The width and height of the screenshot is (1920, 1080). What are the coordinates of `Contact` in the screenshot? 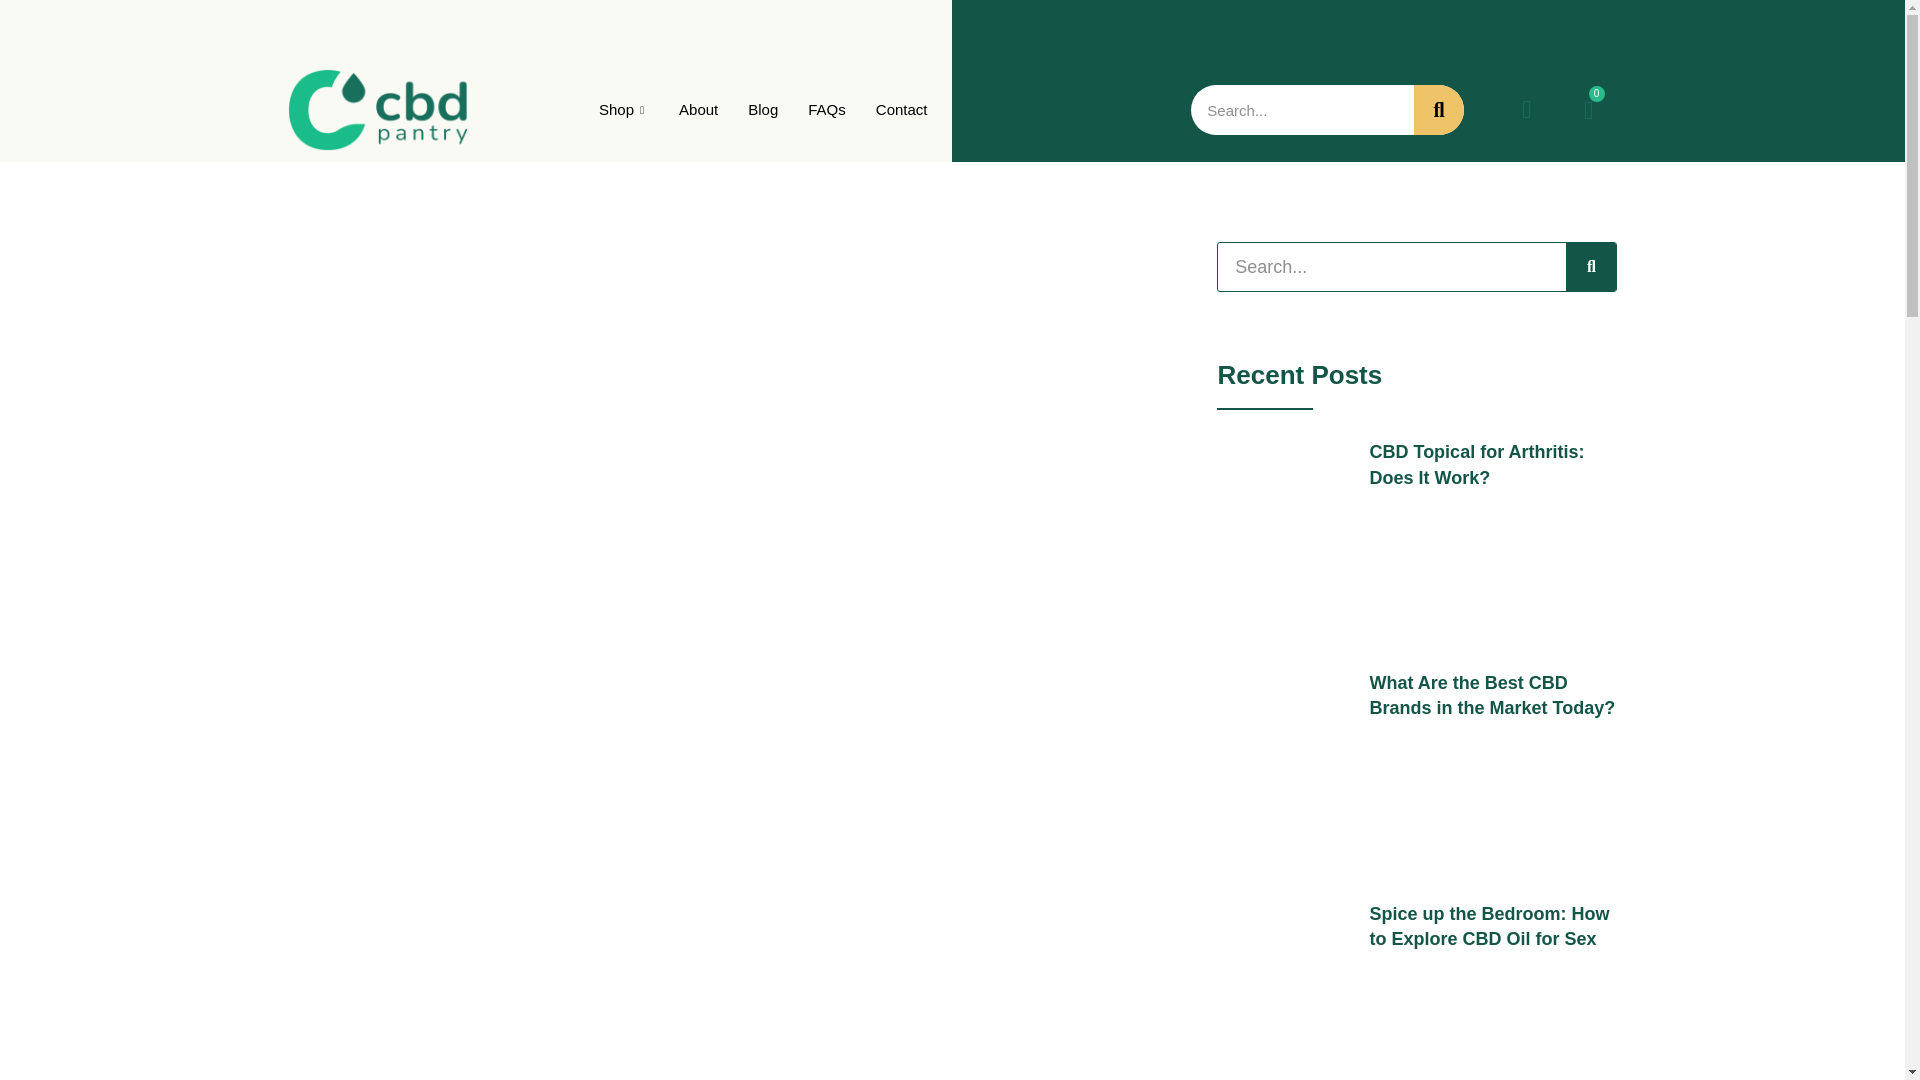 It's located at (901, 110).